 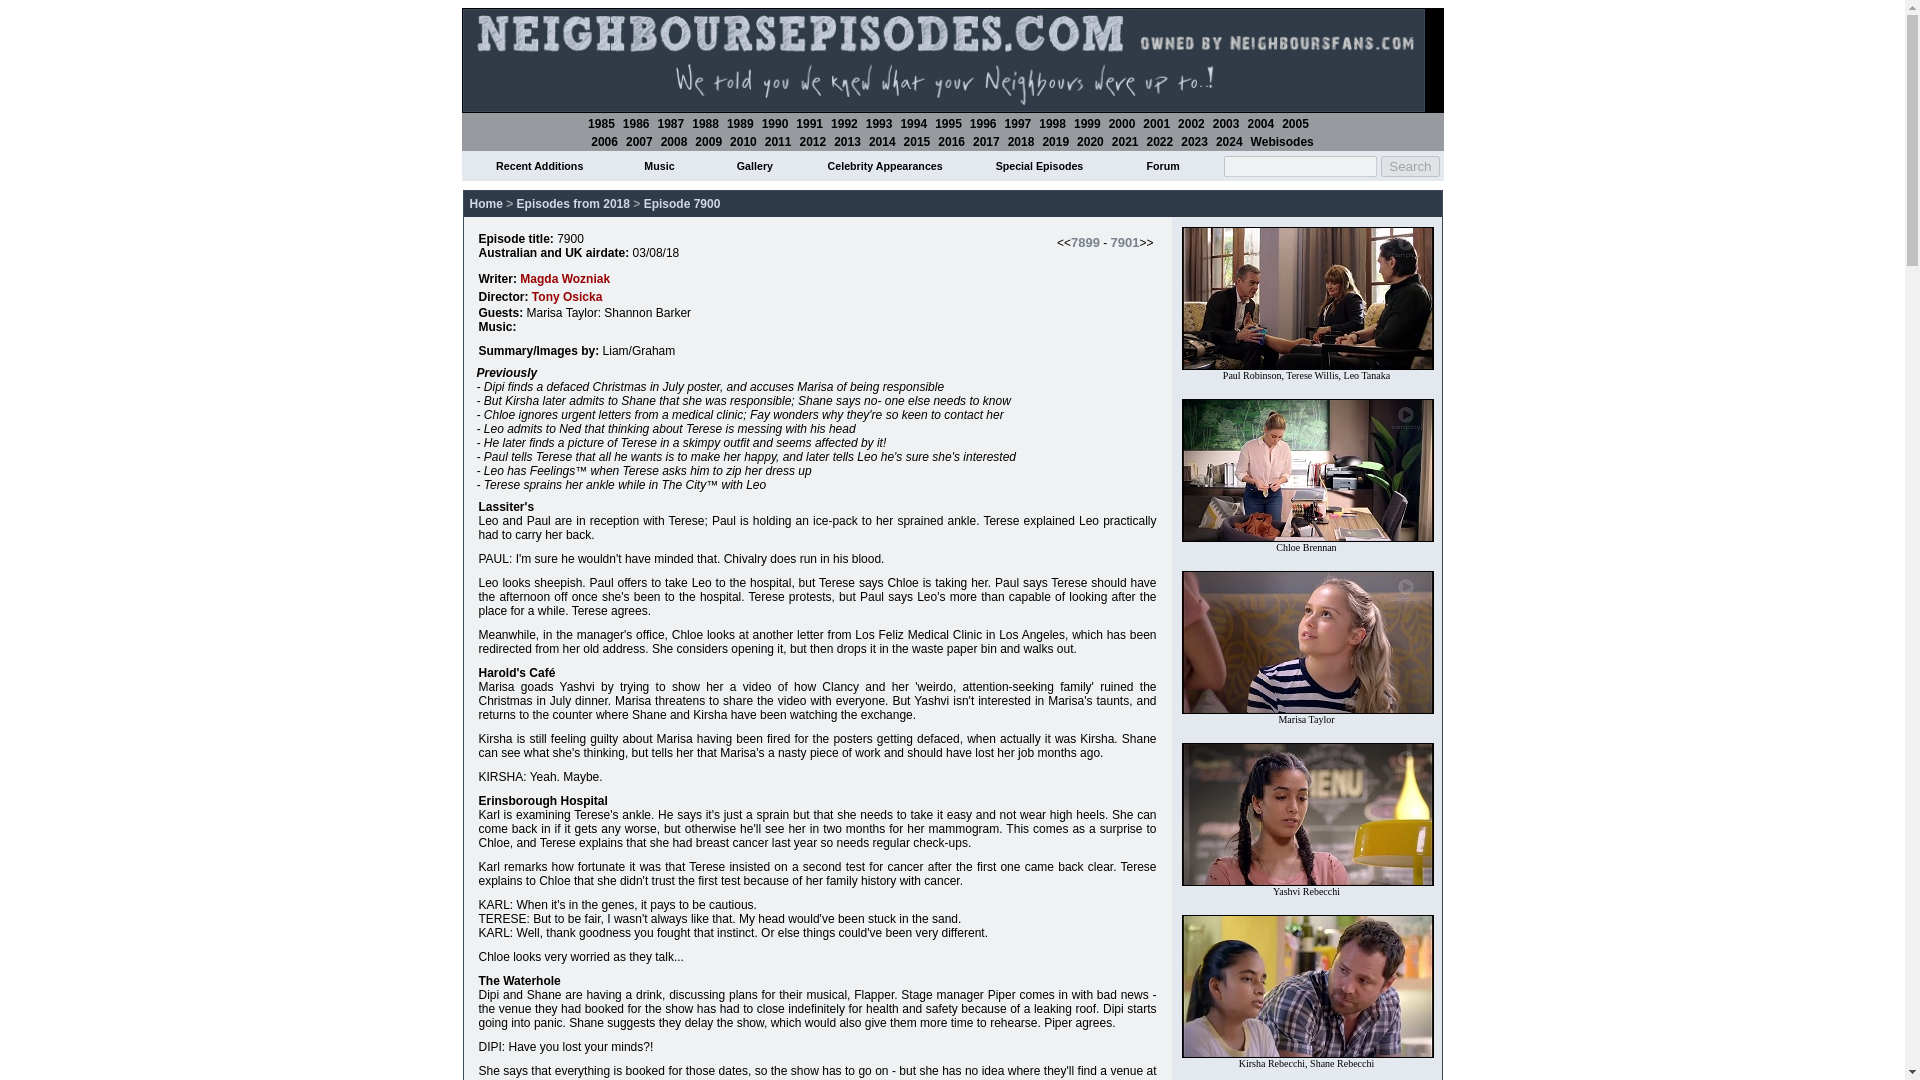 What do you see at coordinates (1192, 123) in the screenshot?
I see `2002` at bounding box center [1192, 123].